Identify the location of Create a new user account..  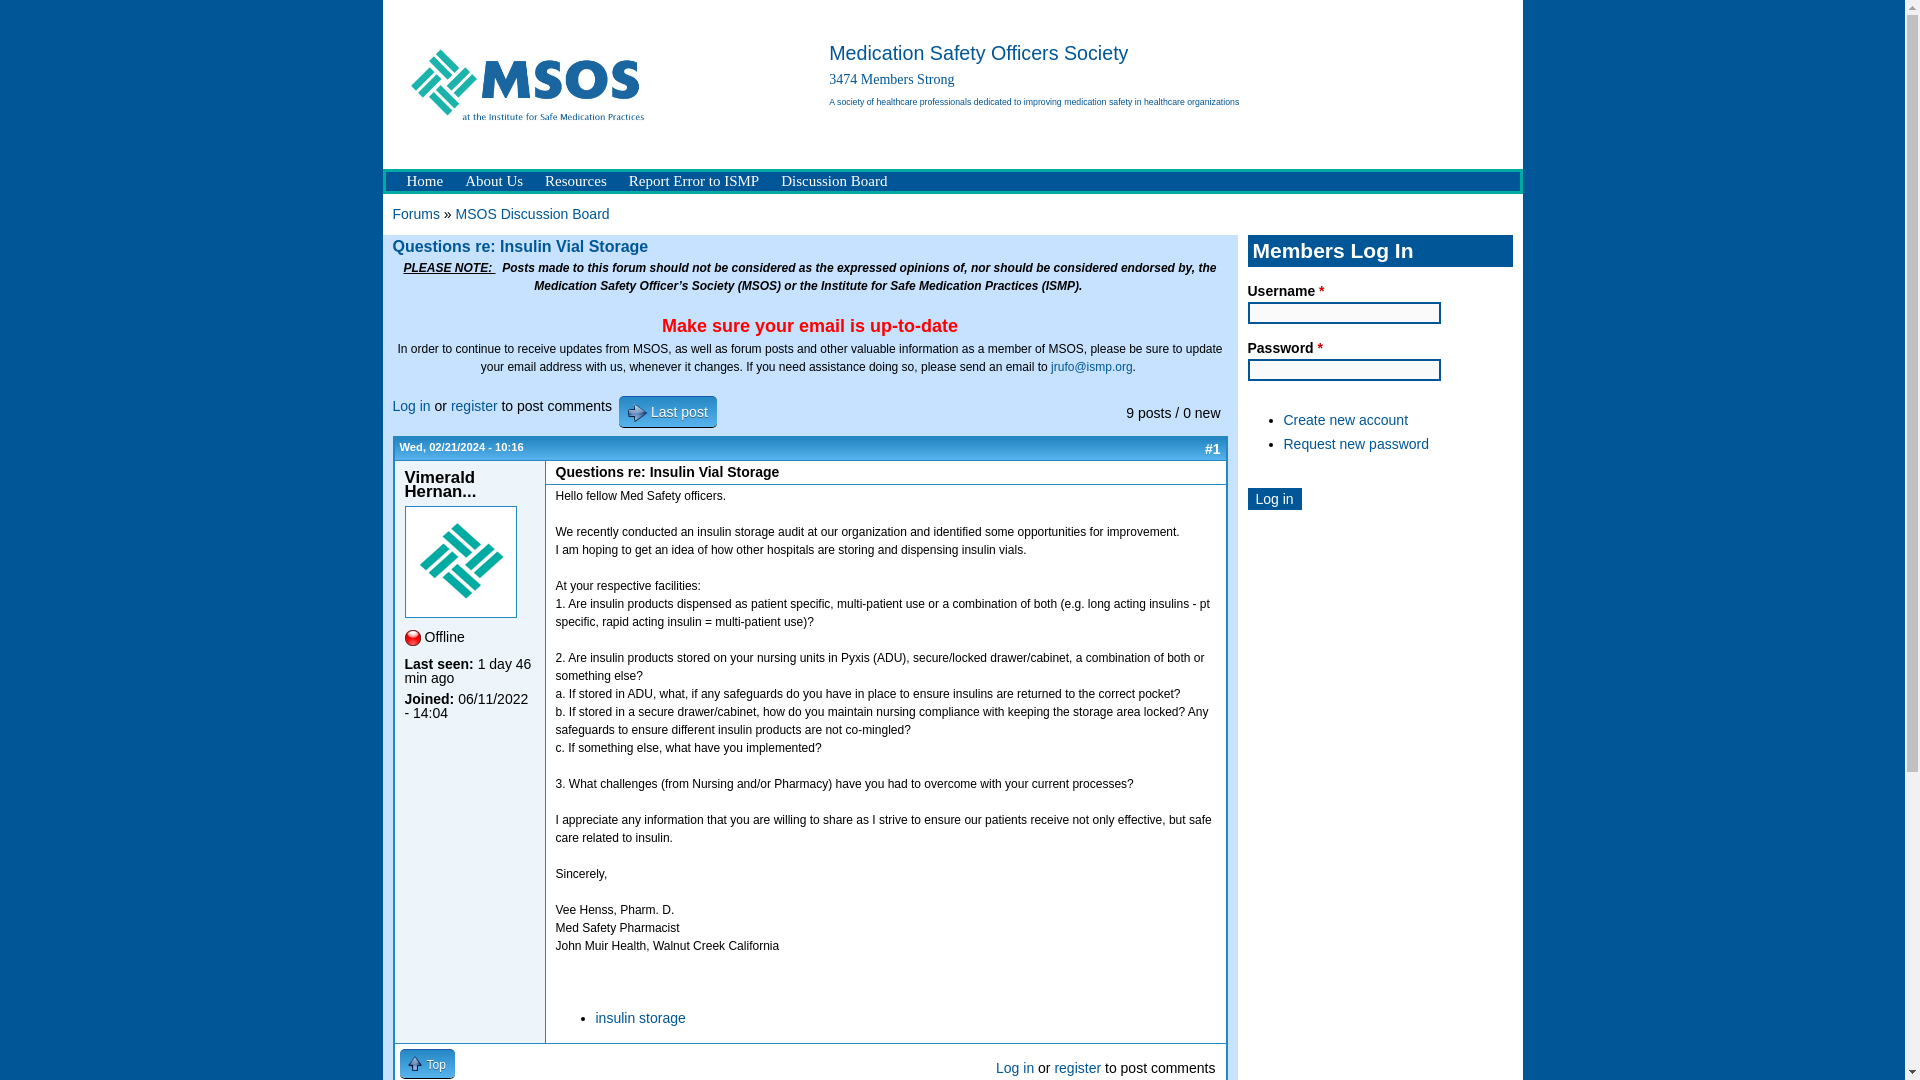
(1346, 419).